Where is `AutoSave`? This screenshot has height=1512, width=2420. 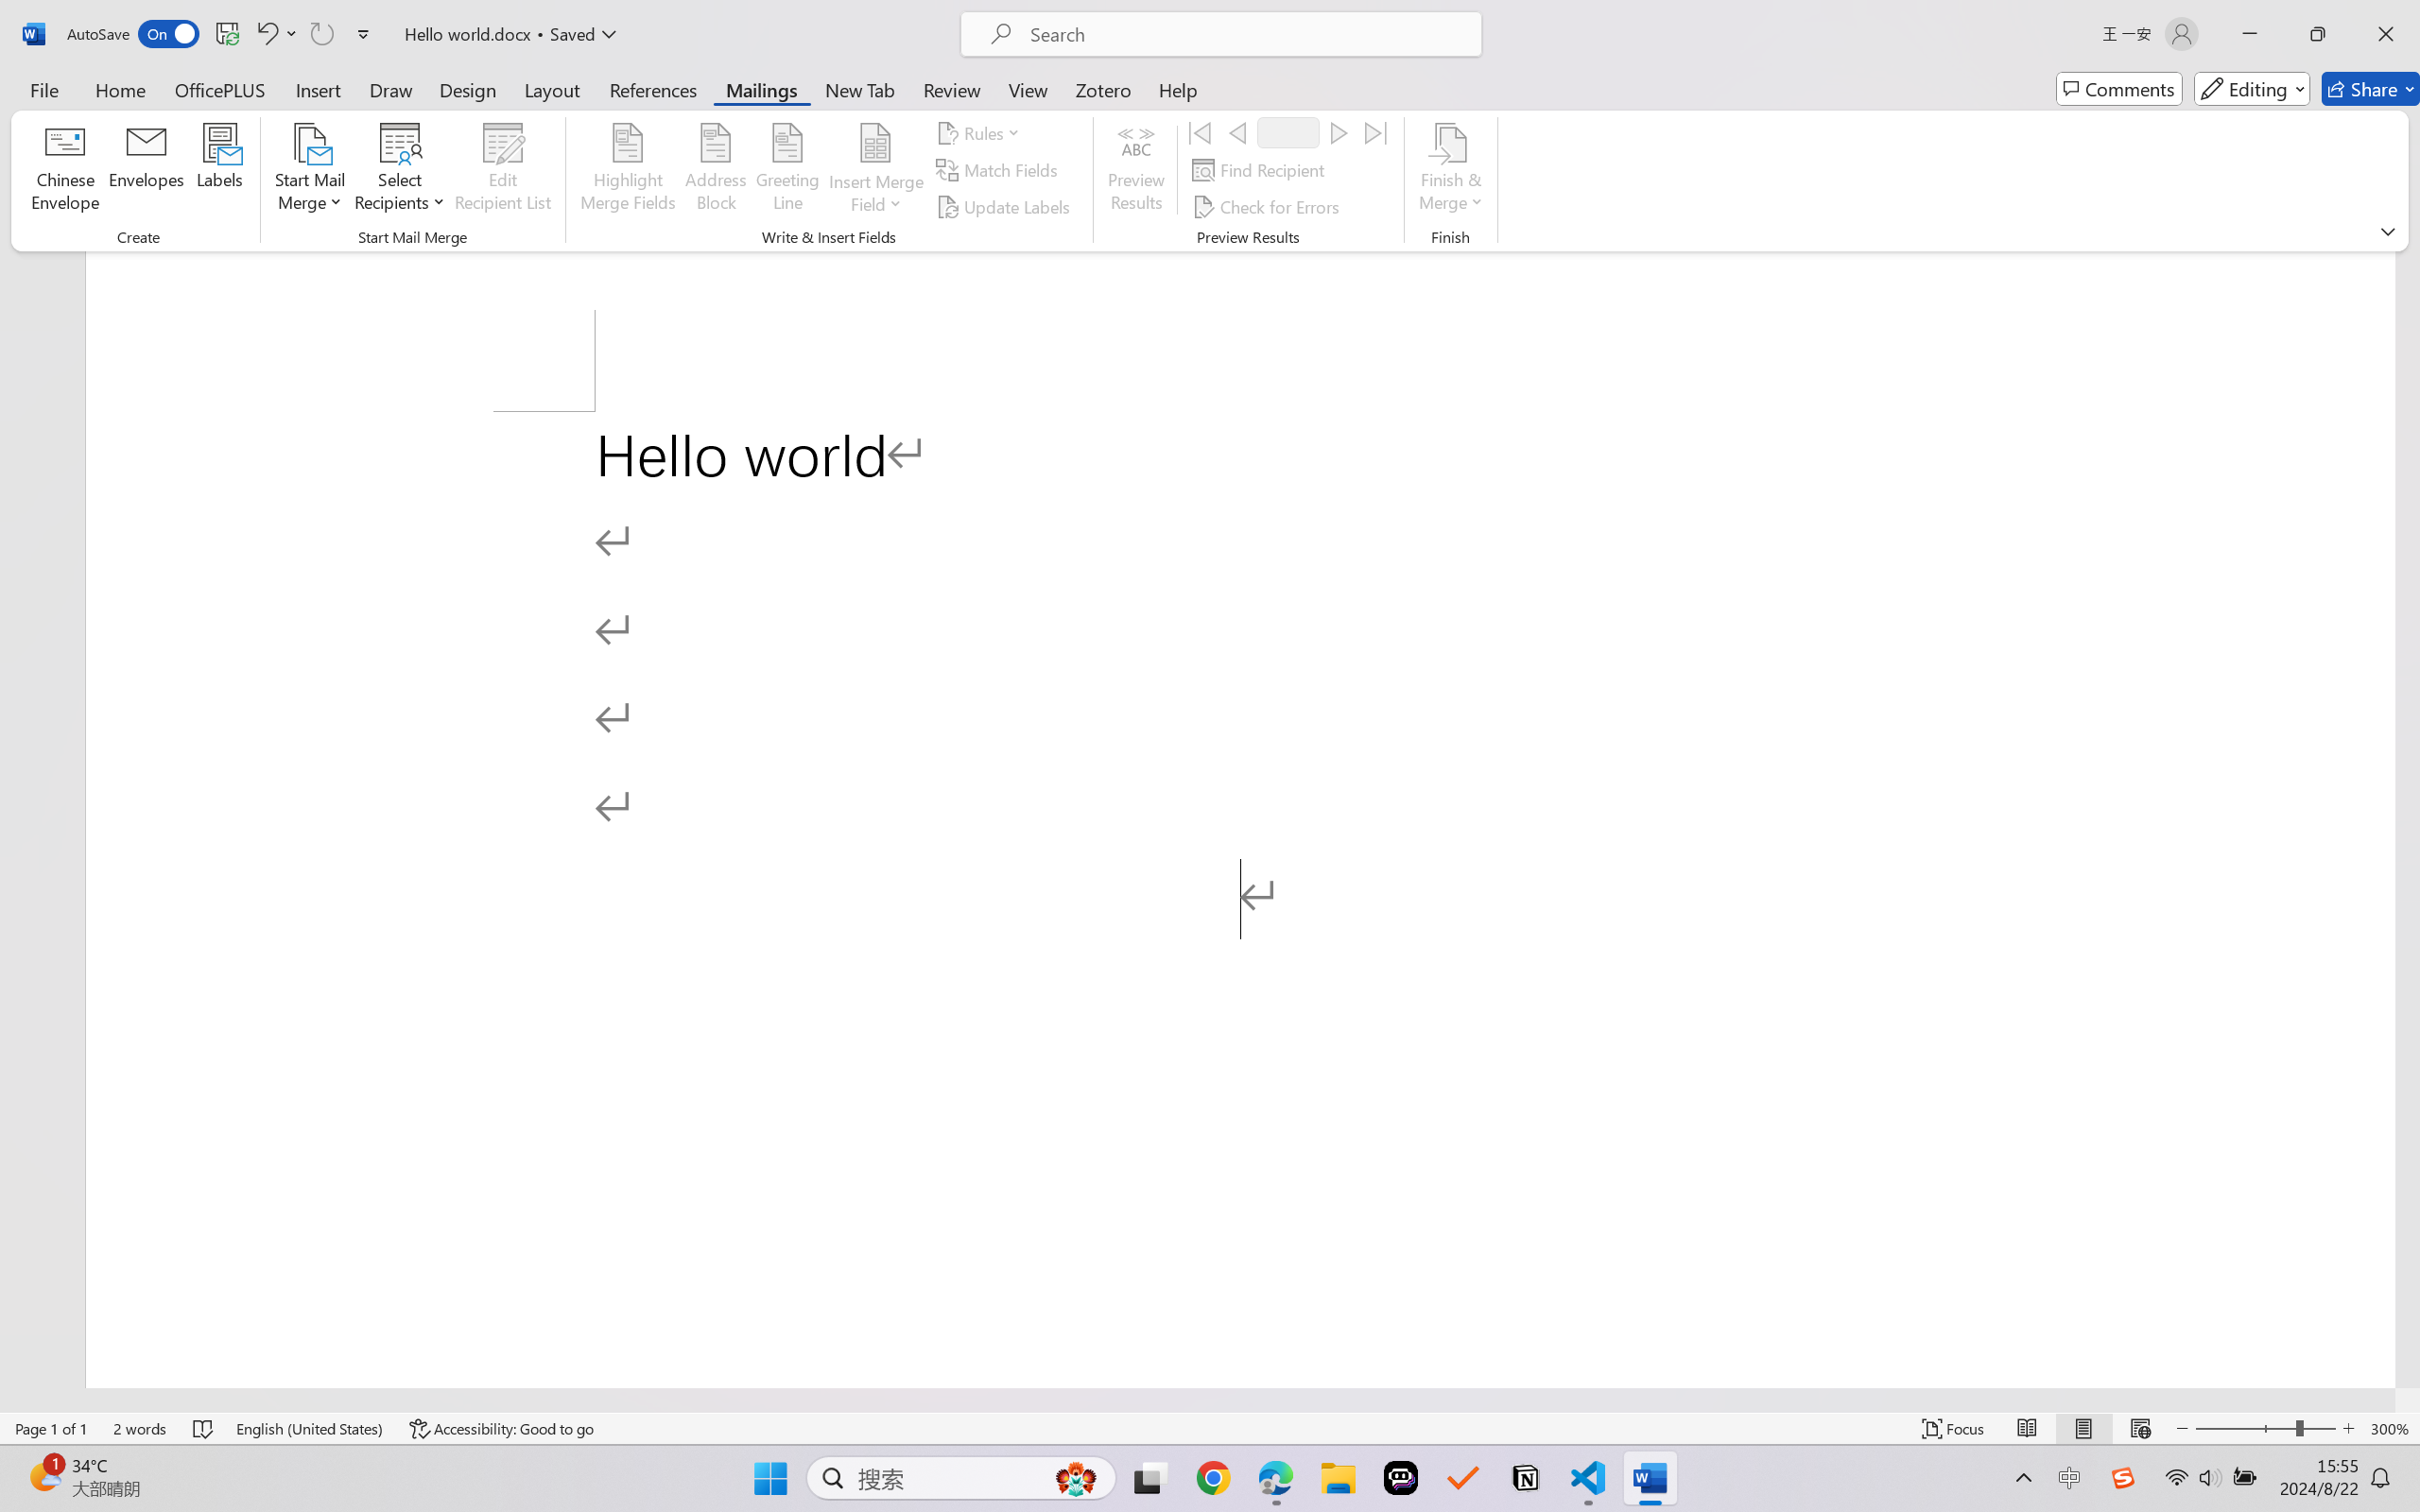 AutoSave is located at coordinates (134, 34).